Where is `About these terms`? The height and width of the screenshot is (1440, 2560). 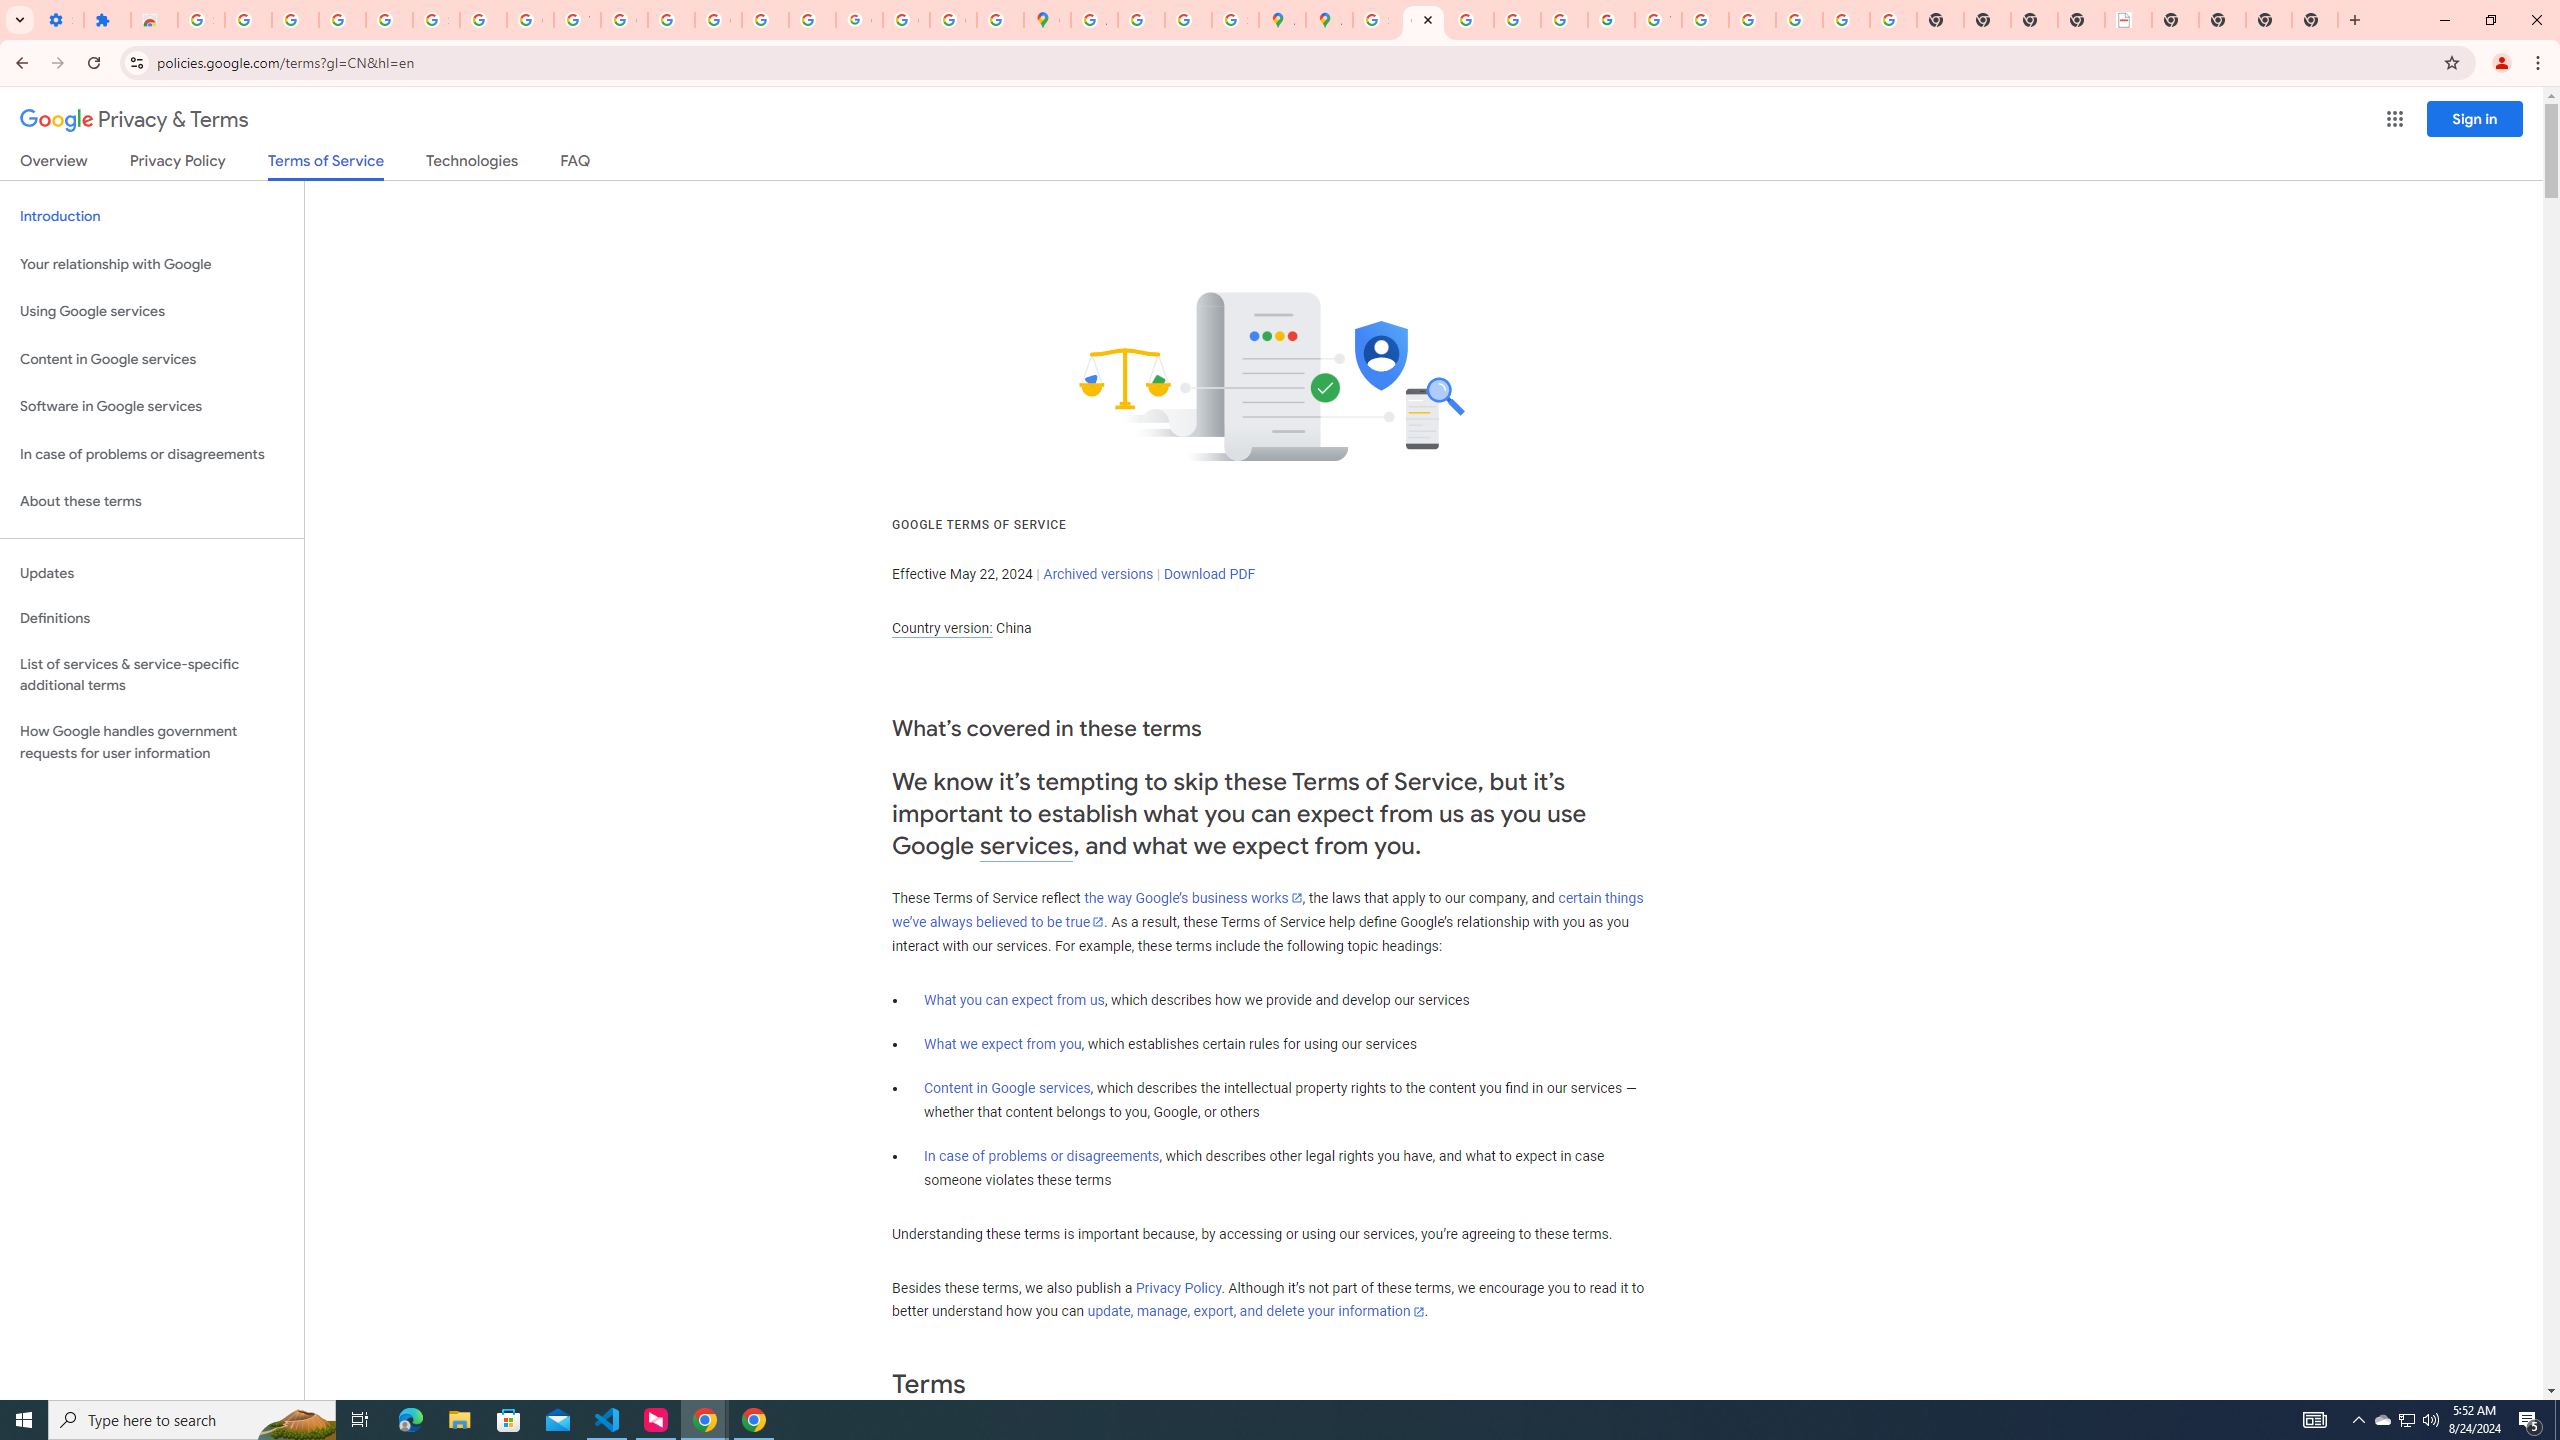 About these terms is located at coordinates (152, 502).